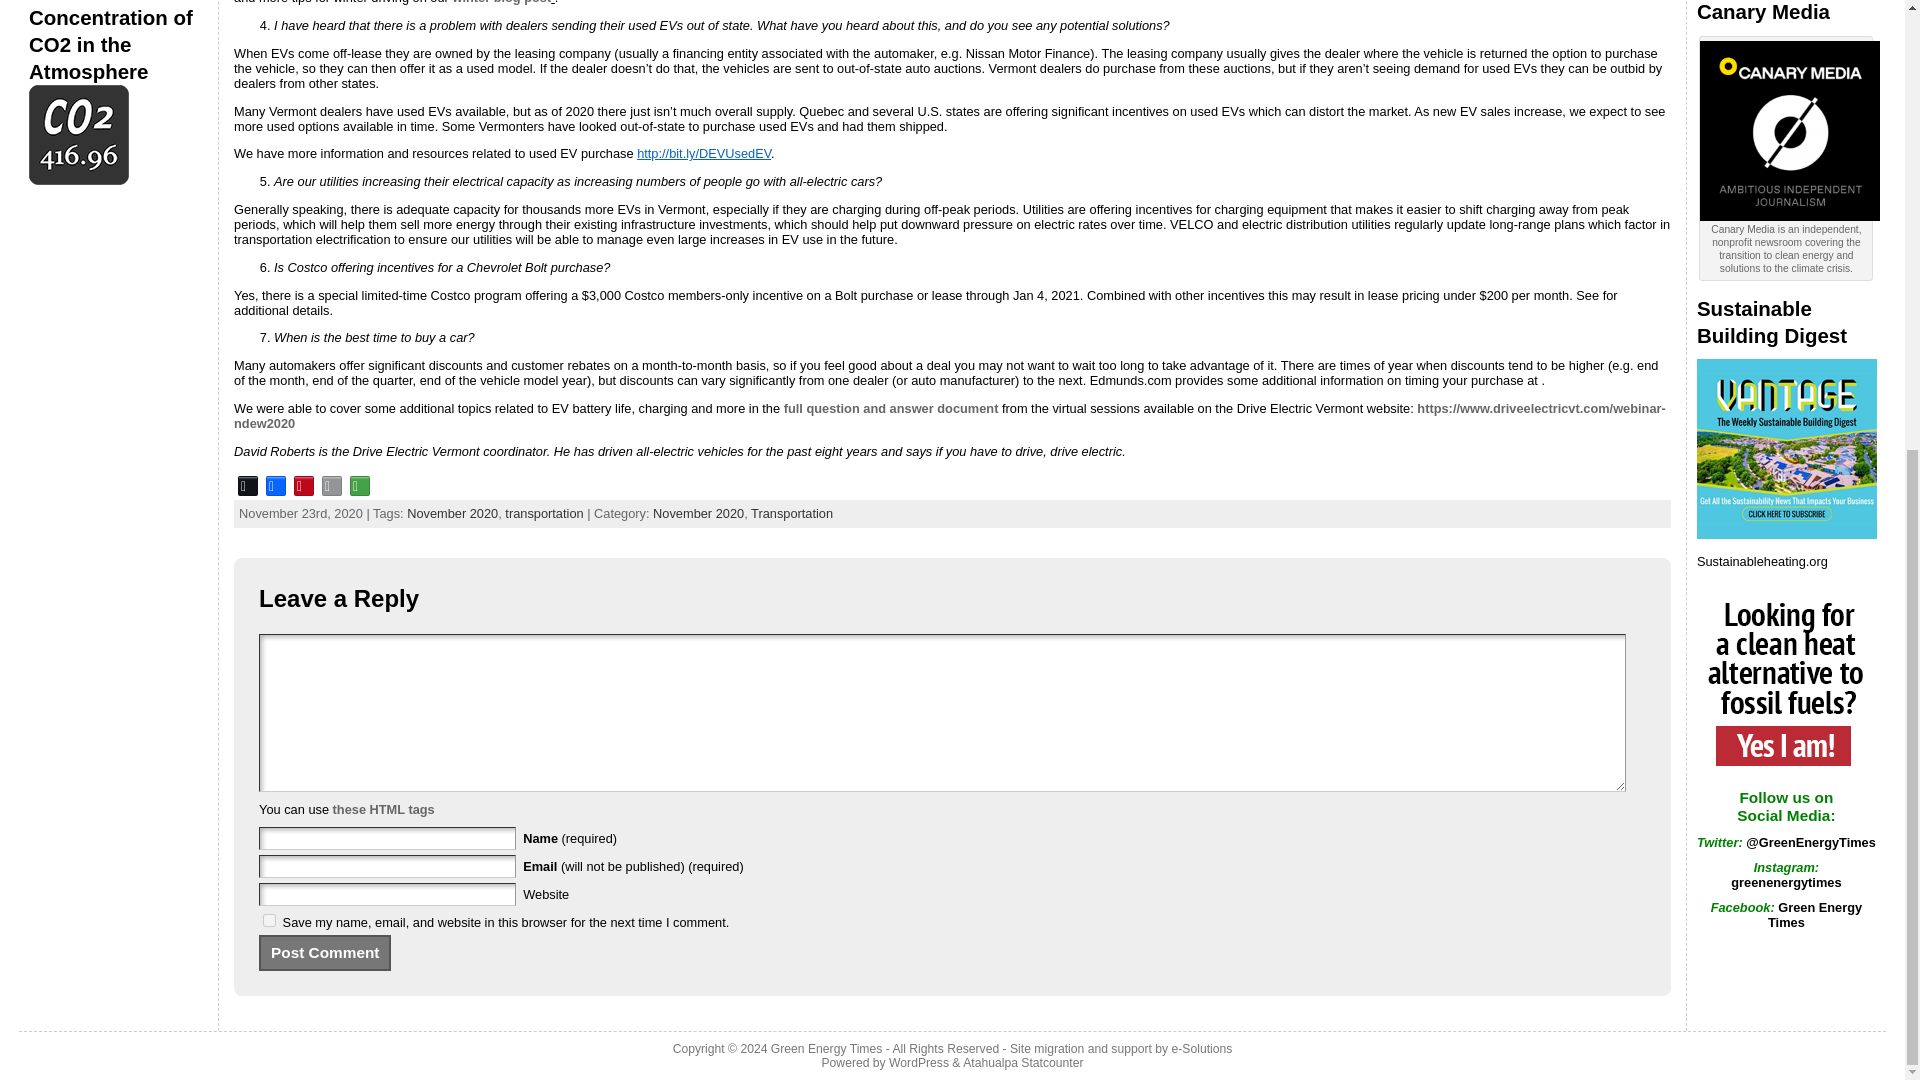  Describe the element at coordinates (890, 408) in the screenshot. I see `full question and answer document` at that location.